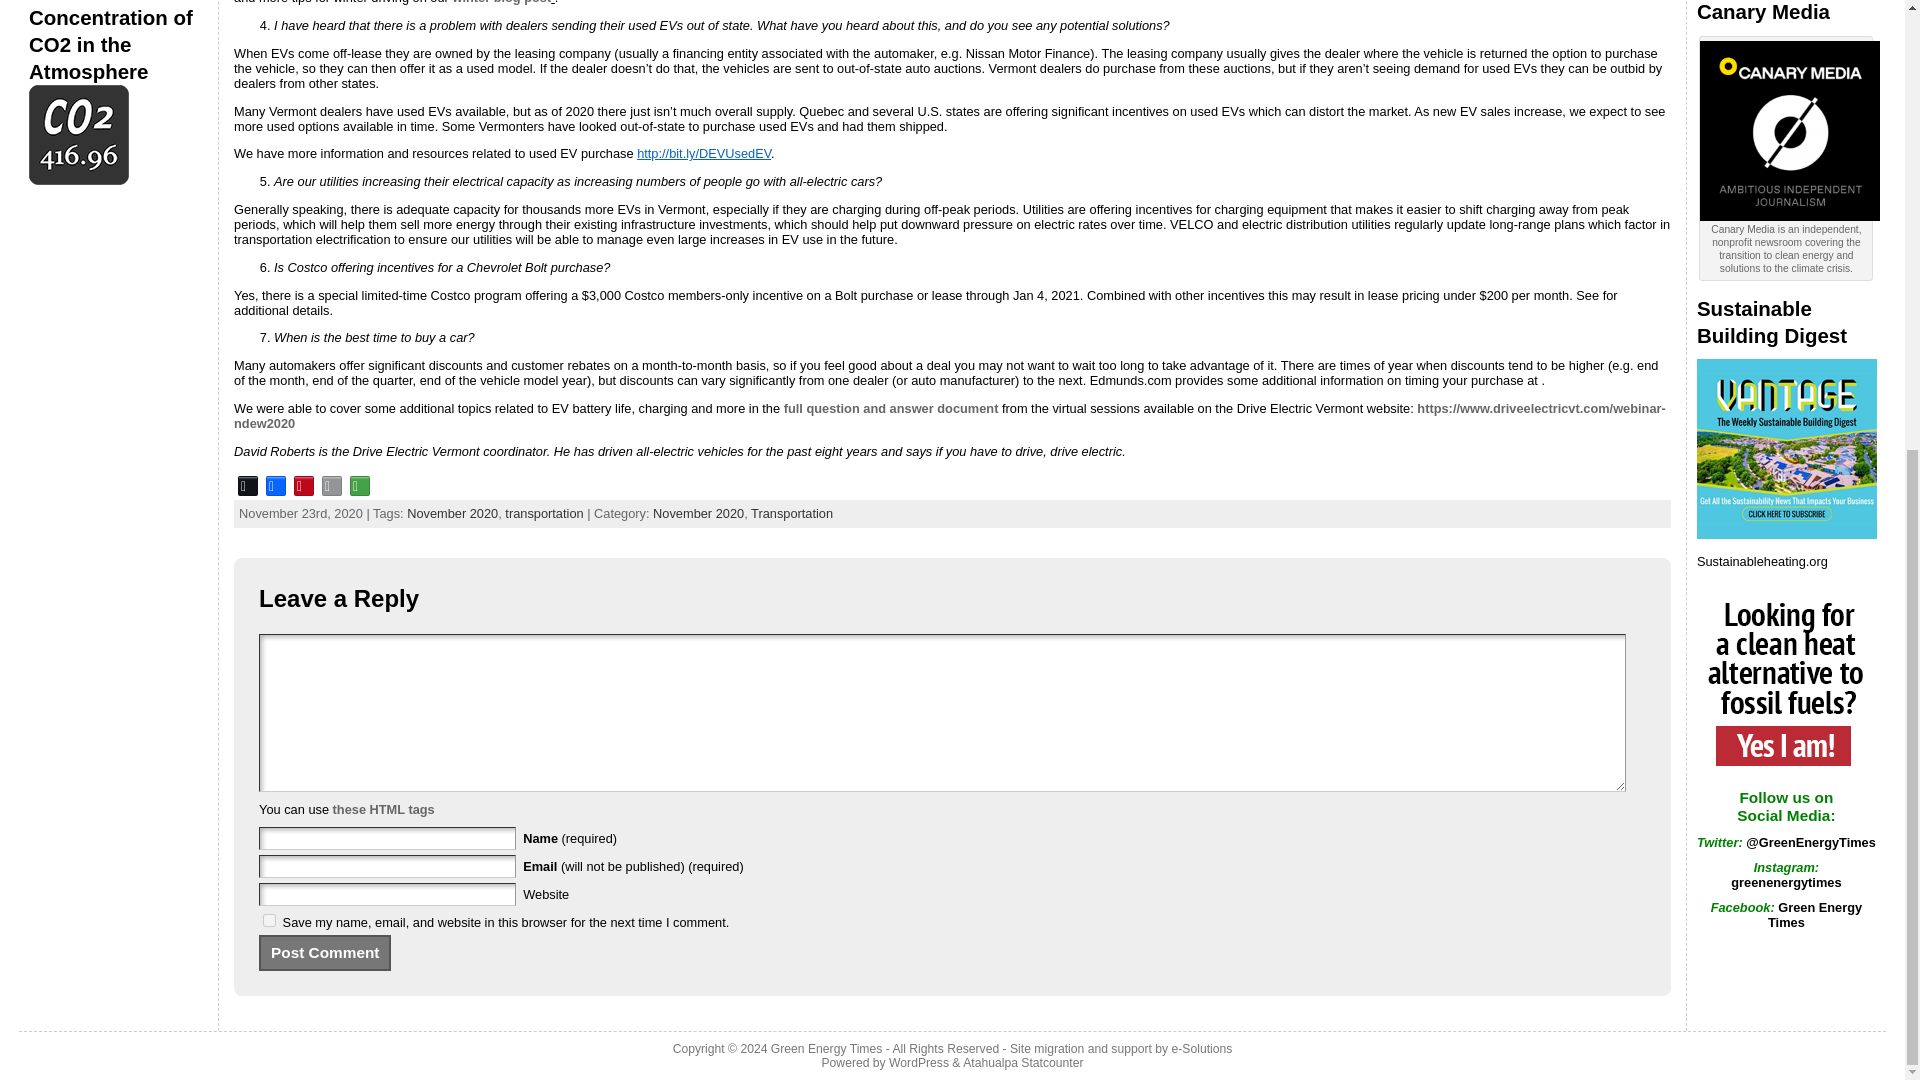  Describe the element at coordinates (890, 408) in the screenshot. I see `full question and answer document` at that location.